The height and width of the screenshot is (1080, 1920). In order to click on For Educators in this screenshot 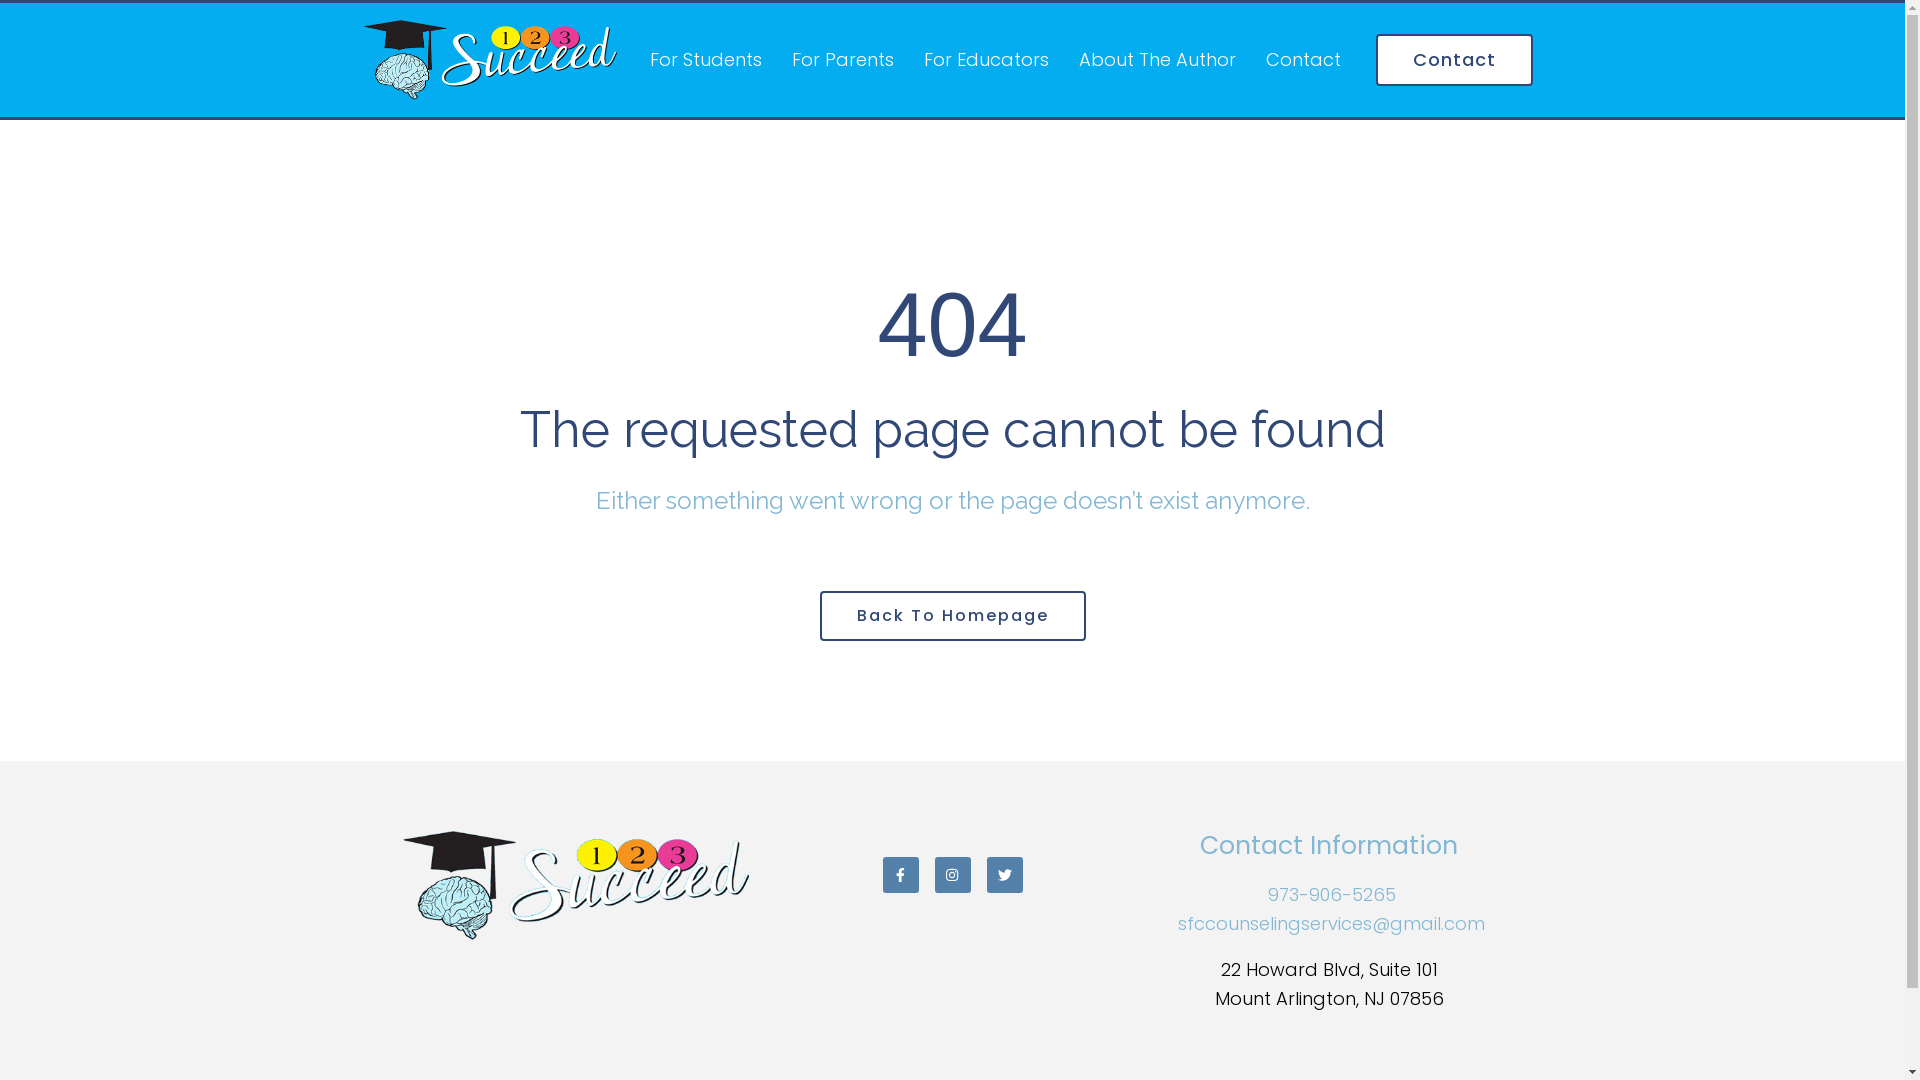, I will do `click(986, 60)`.